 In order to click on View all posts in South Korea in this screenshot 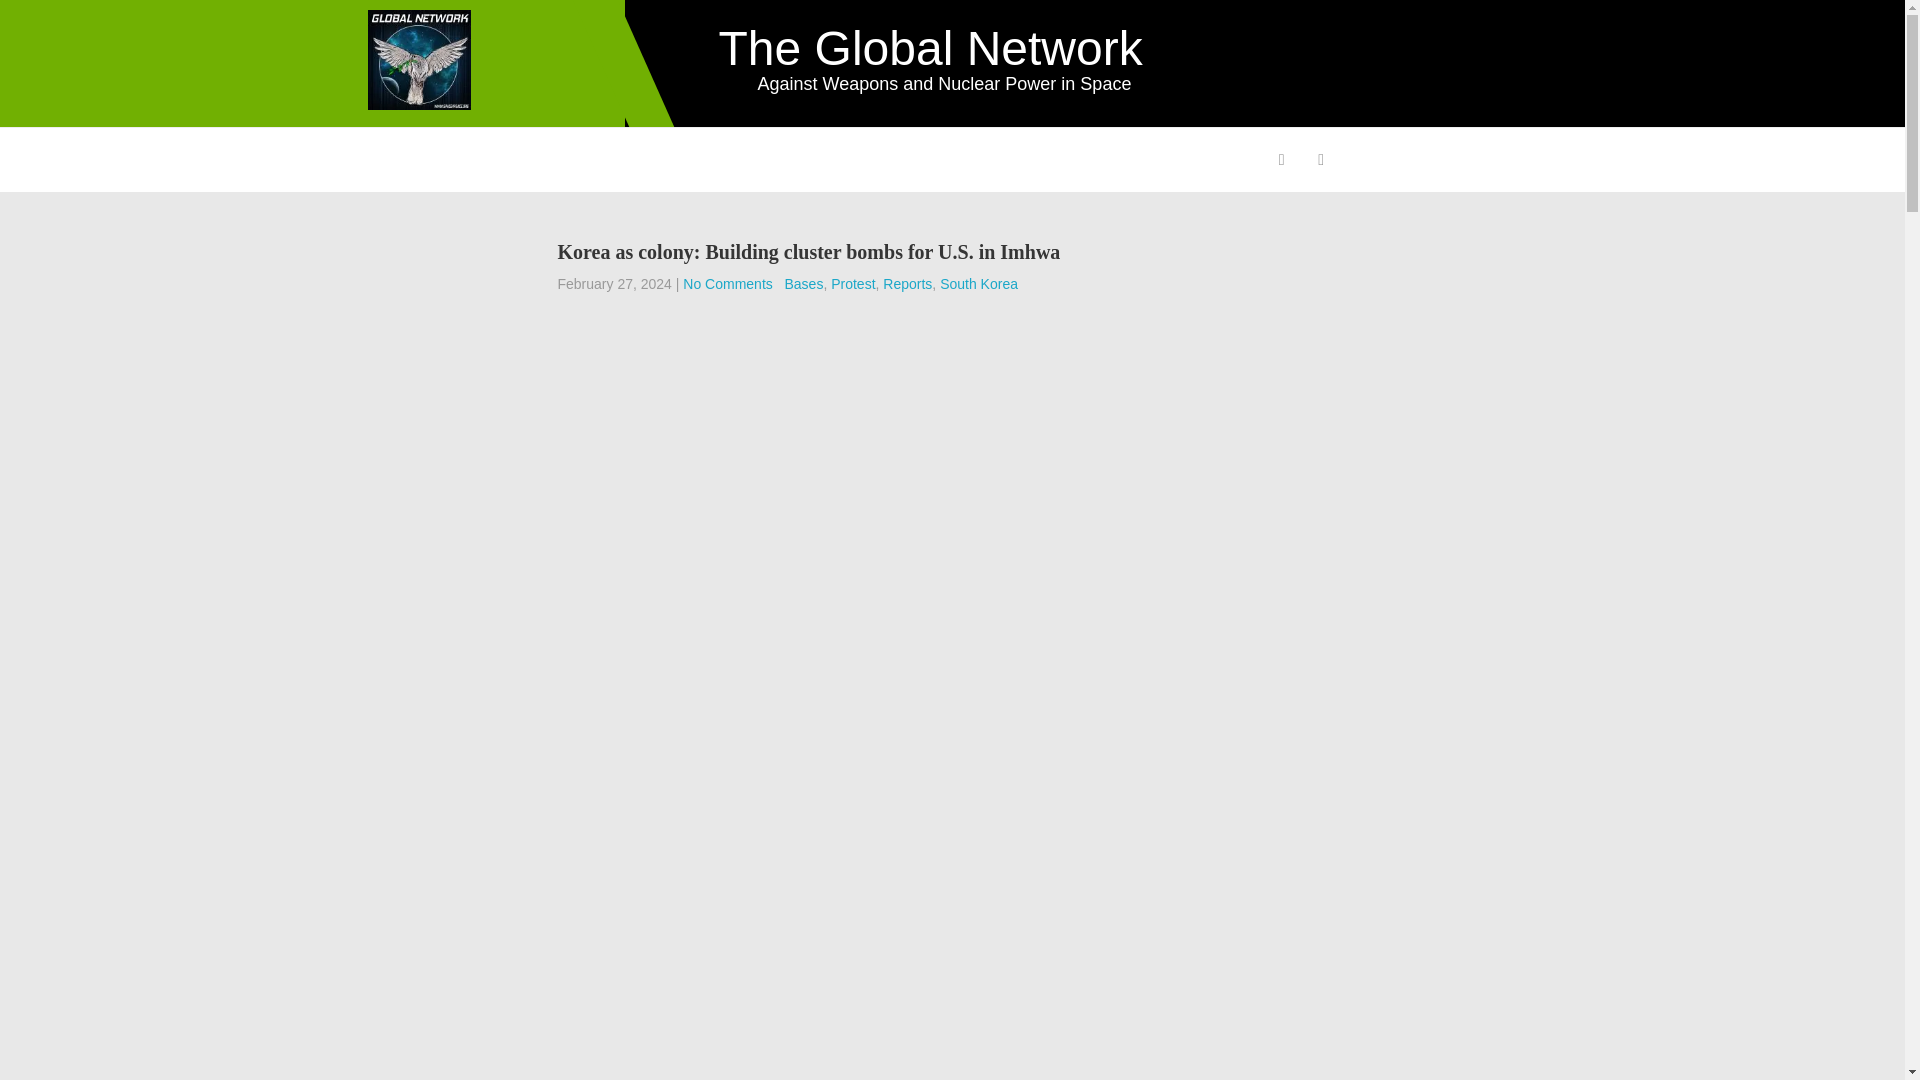, I will do `click(978, 284)`.